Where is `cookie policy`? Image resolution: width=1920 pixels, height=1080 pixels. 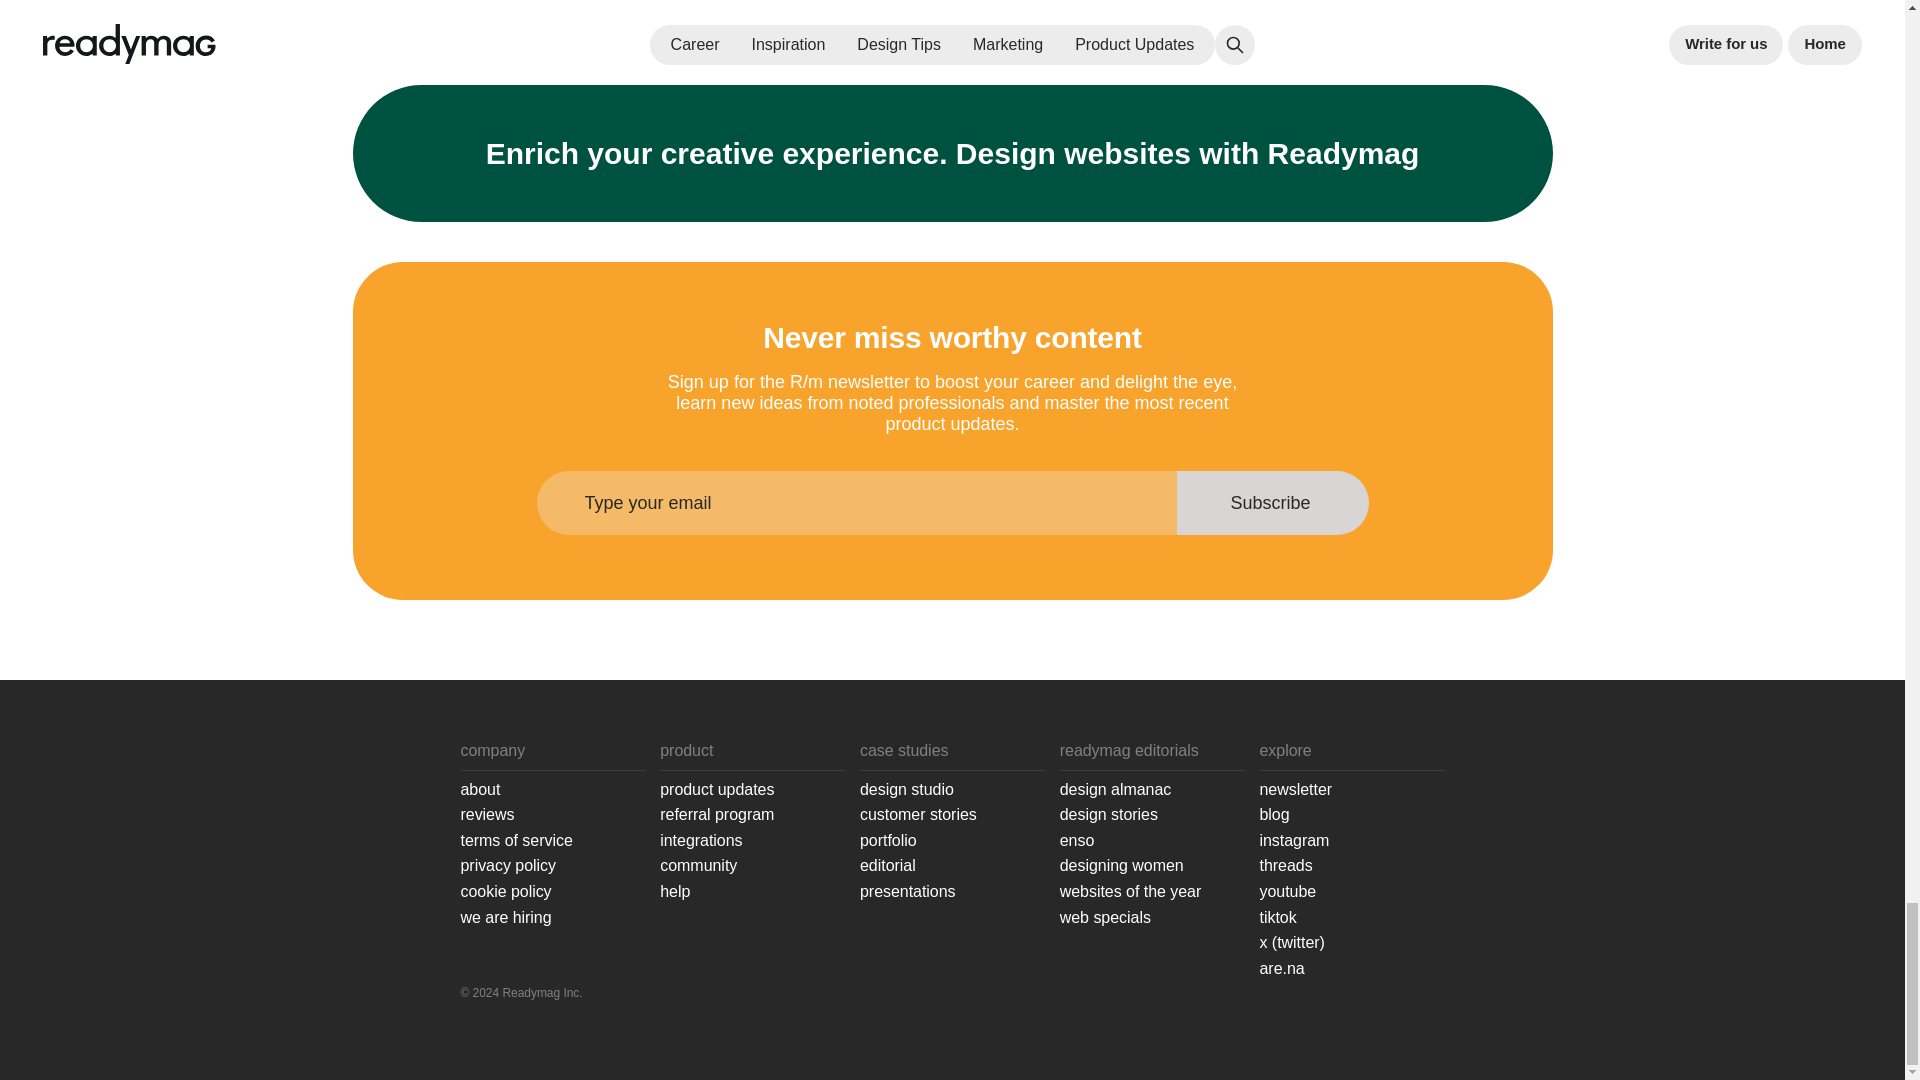
cookie policy is located at coordinates (506, 892).